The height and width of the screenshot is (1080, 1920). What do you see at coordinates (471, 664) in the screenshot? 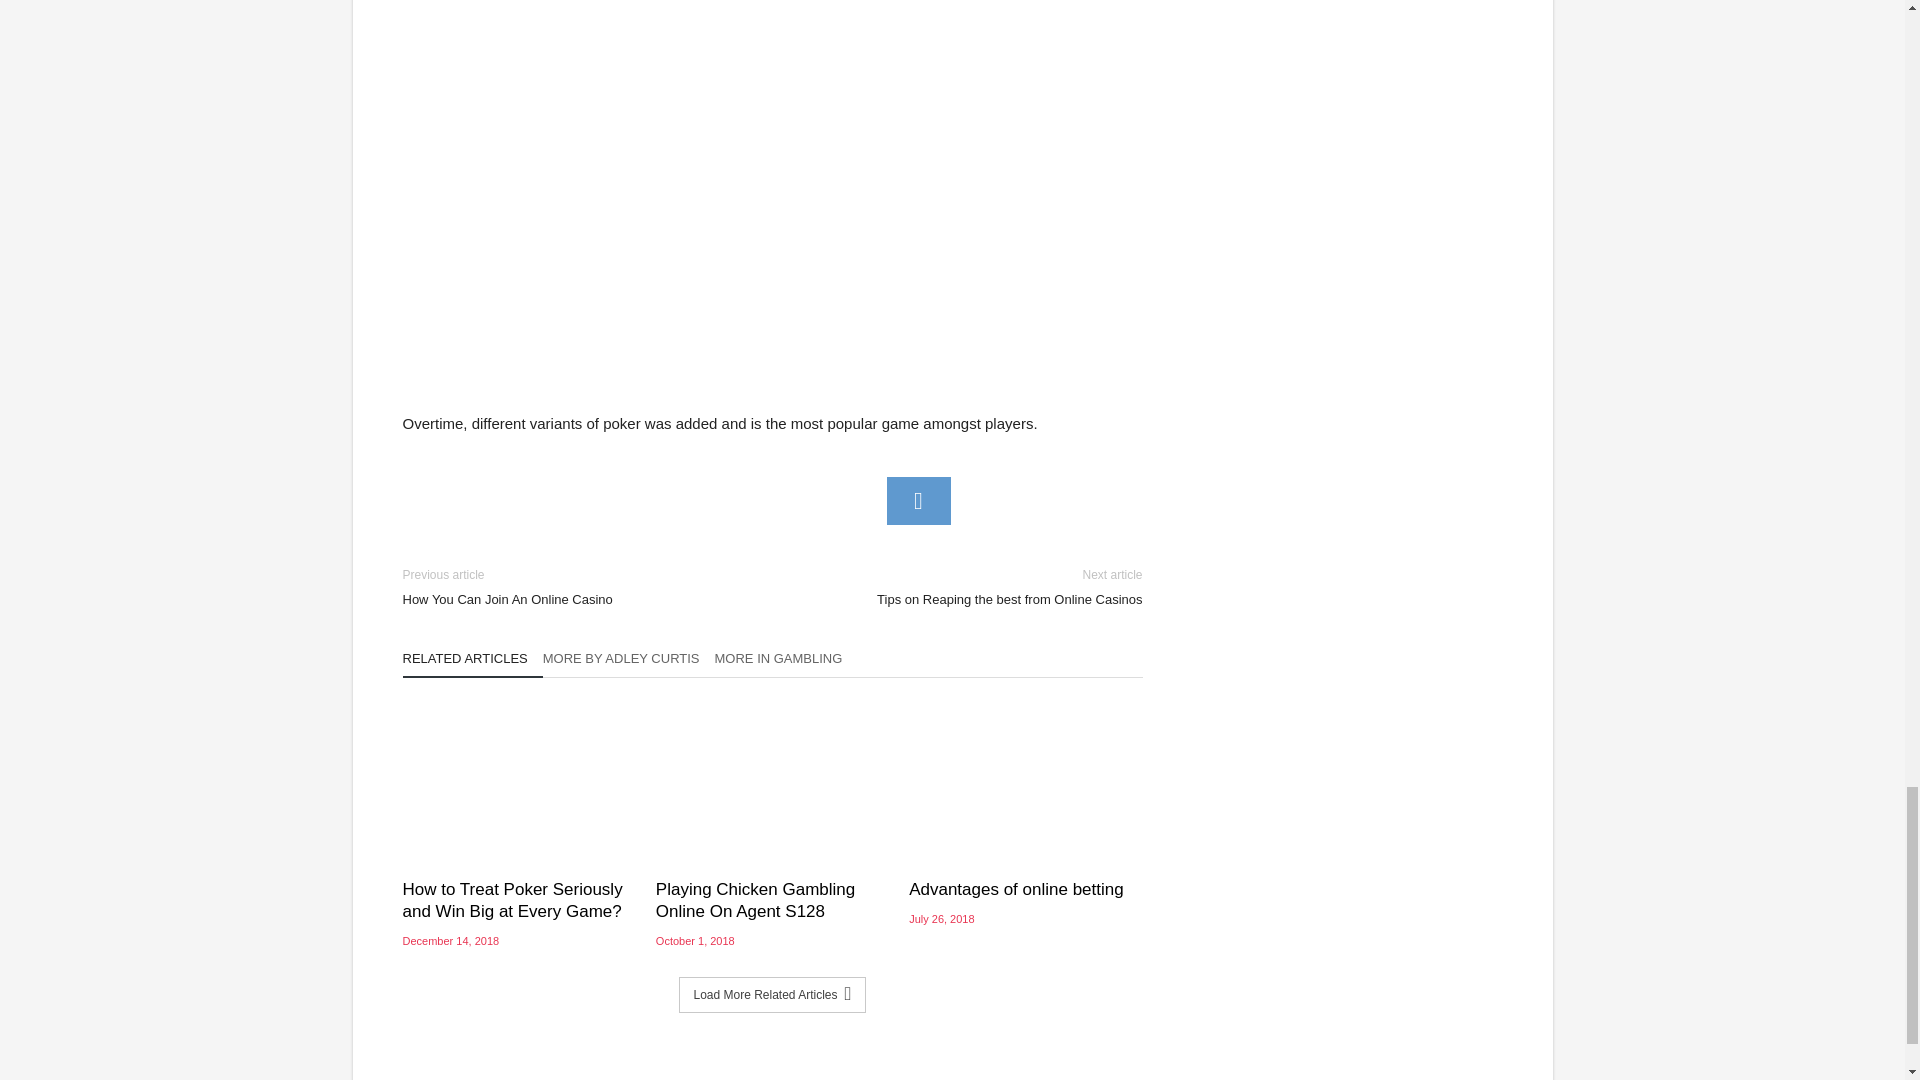
I see `RELATED ARTICLES` at bounding box center [471, 664].